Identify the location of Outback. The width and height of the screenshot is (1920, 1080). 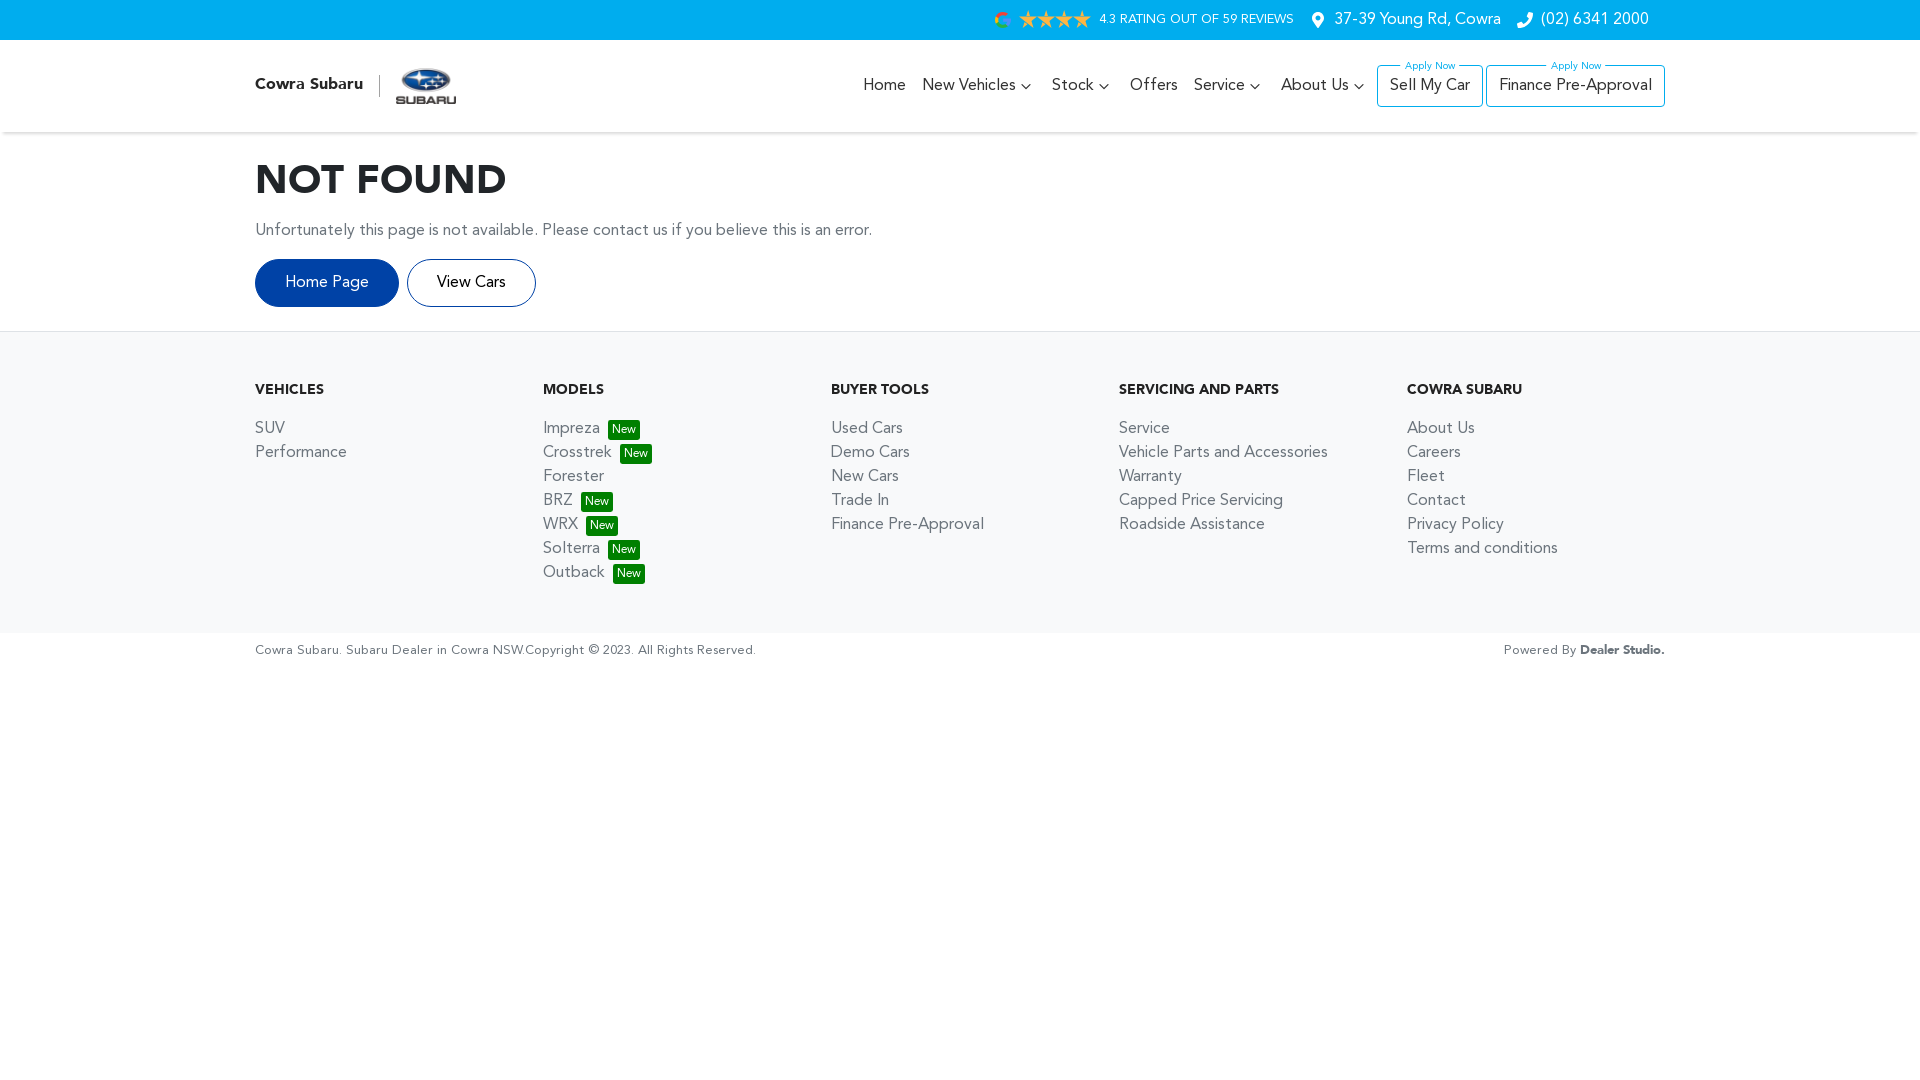
(594, 573).